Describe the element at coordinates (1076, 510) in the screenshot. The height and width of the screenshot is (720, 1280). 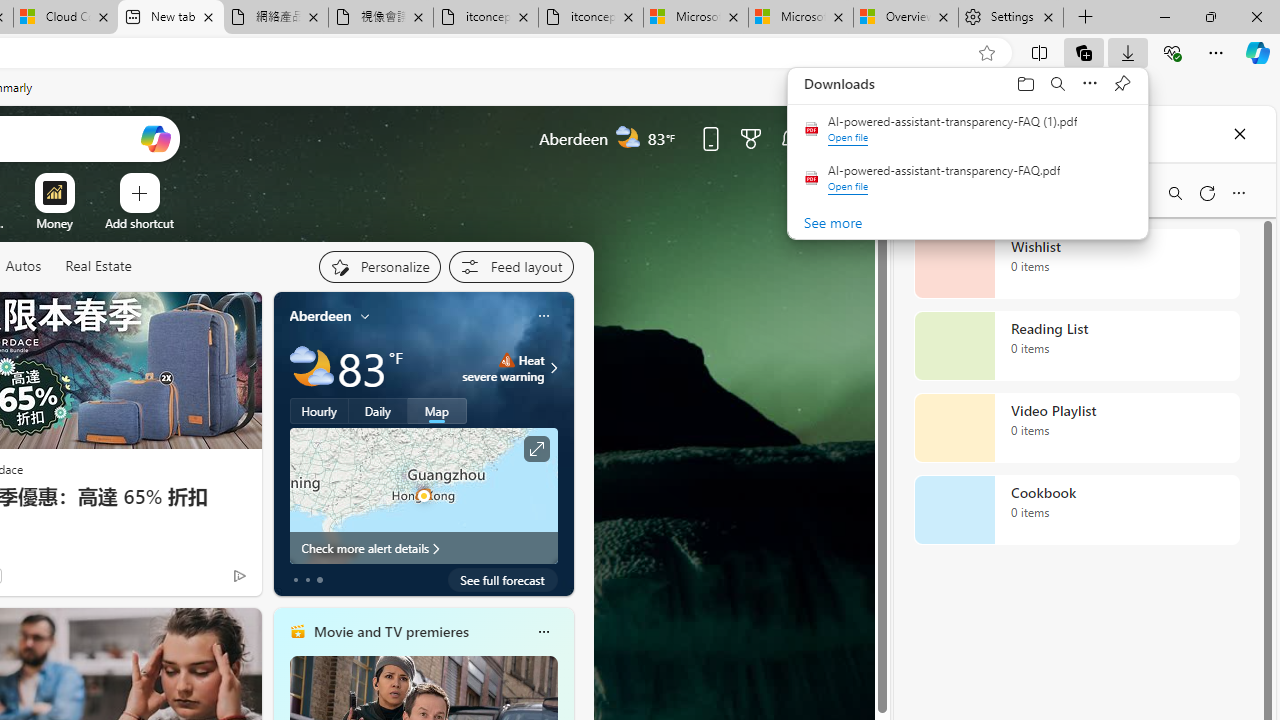
I see `Cookbook collection, 0 items` at that location.